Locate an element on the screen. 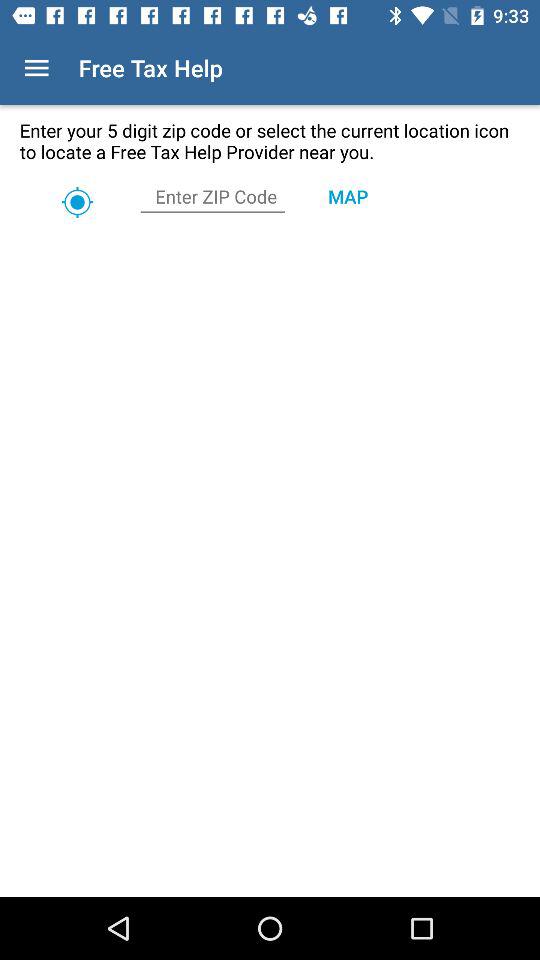 Image resolution: width=540 pixels, height=960 pixels. launch the app next to the free tax help app is located at coordinates (36, 68).